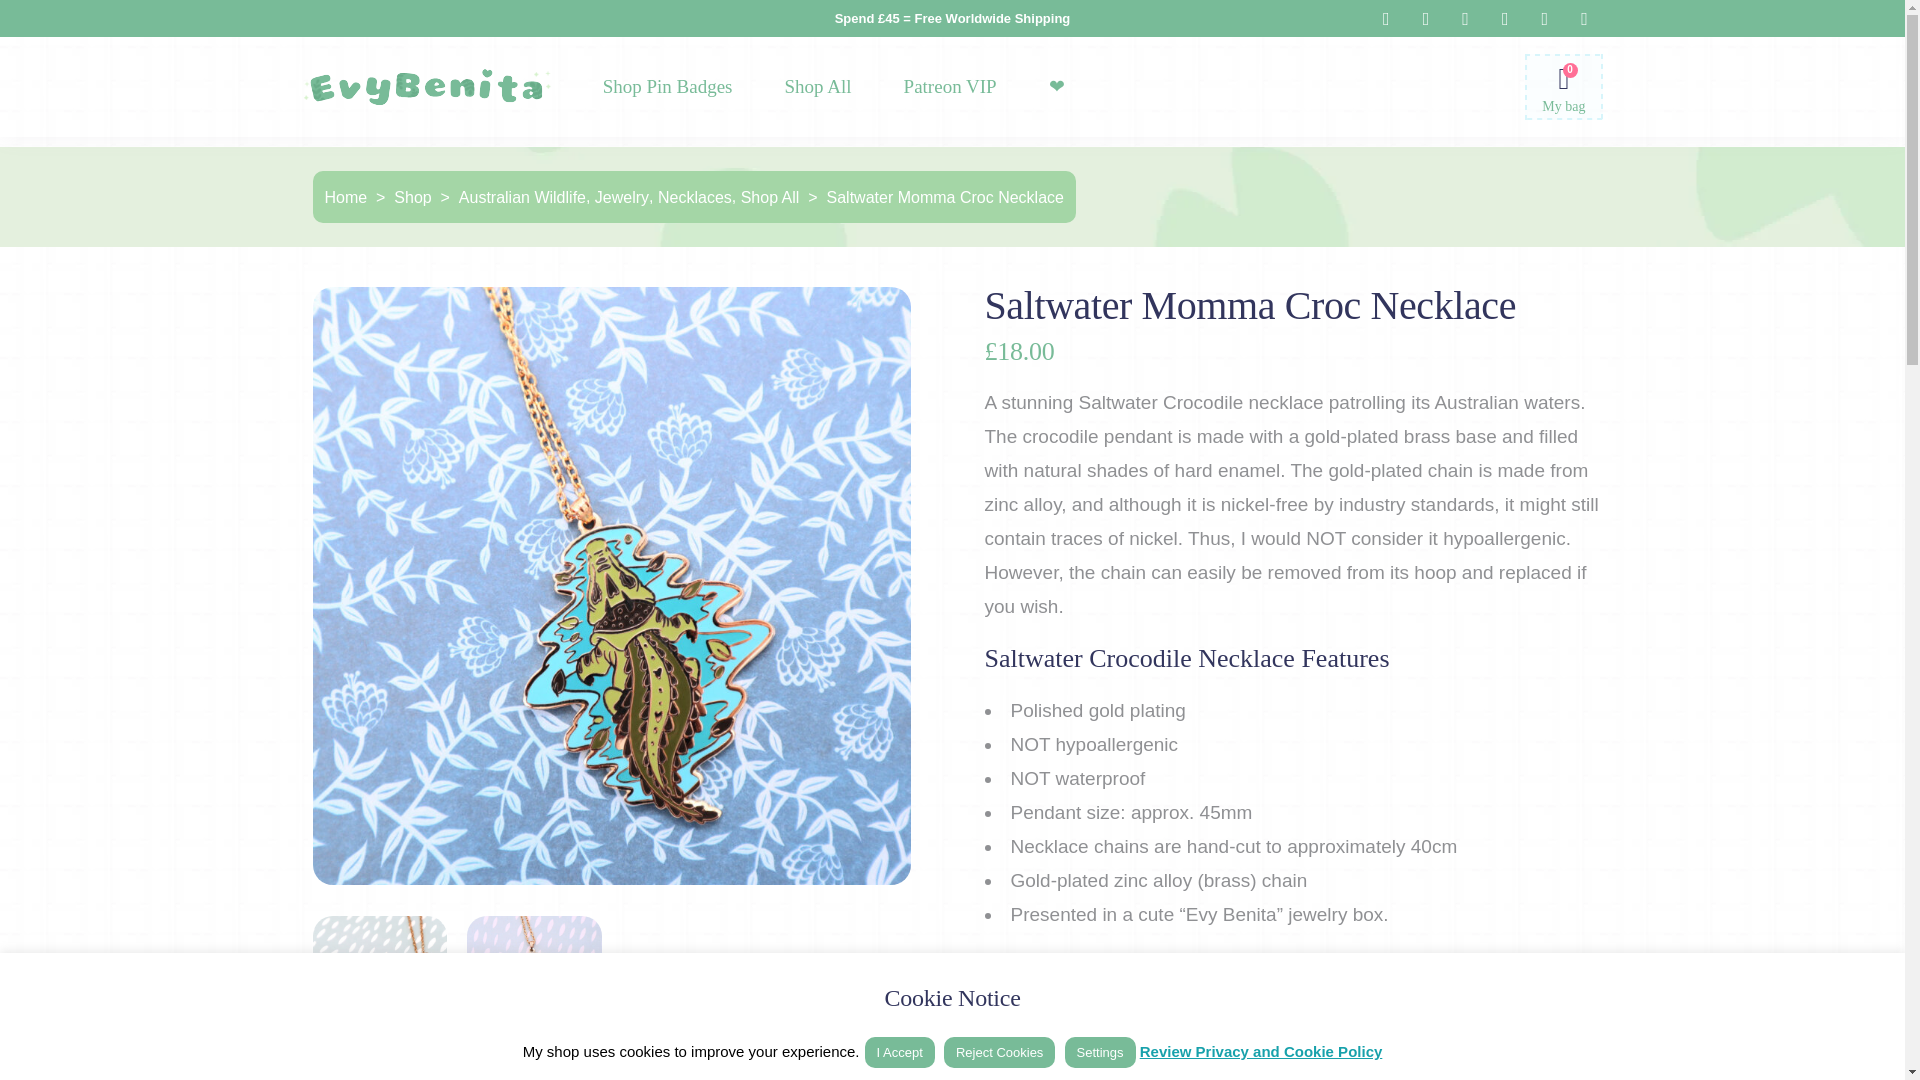  Describe the element at coordinates (818, 86) in the screenshot. I see `Shop All` at that location.